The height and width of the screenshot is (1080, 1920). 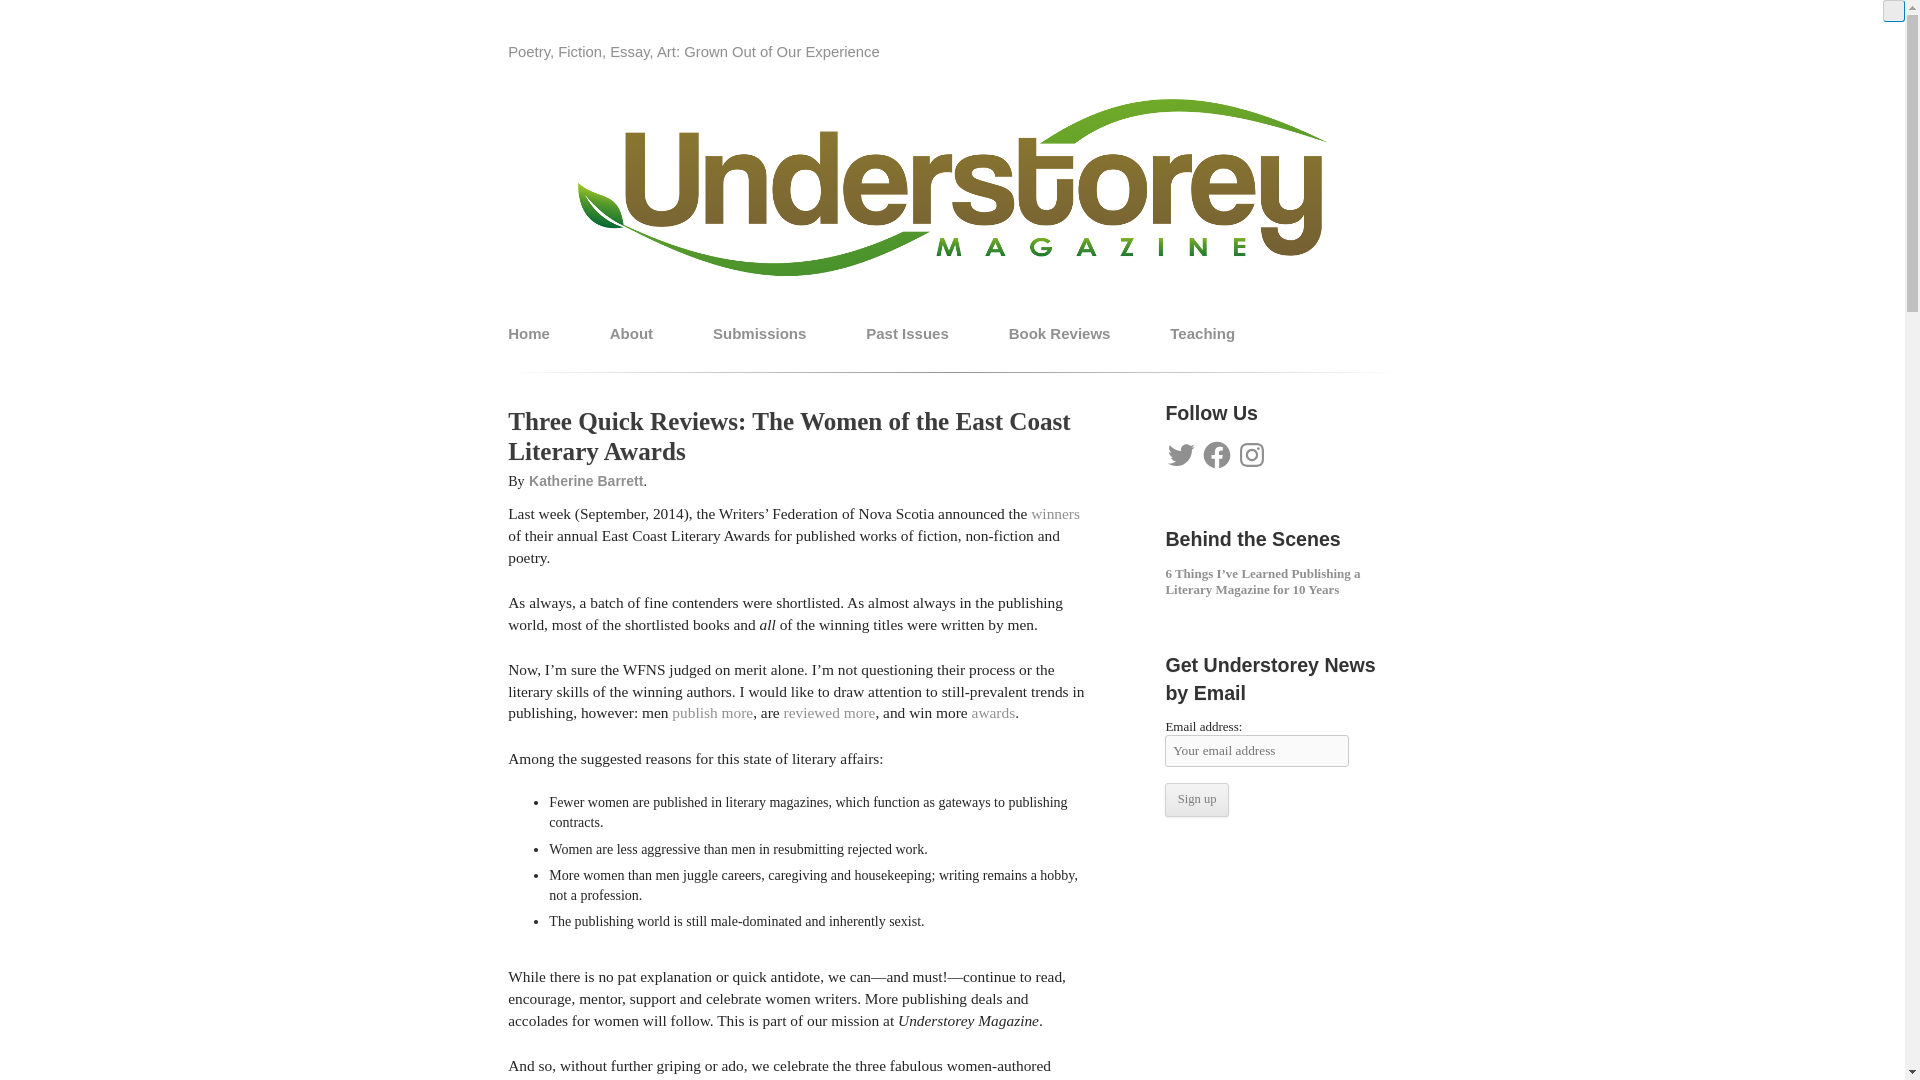 What do you see at coordinates (1055, 513) in the screenshot?
I see `winners` at bounding box center [1055, 513].